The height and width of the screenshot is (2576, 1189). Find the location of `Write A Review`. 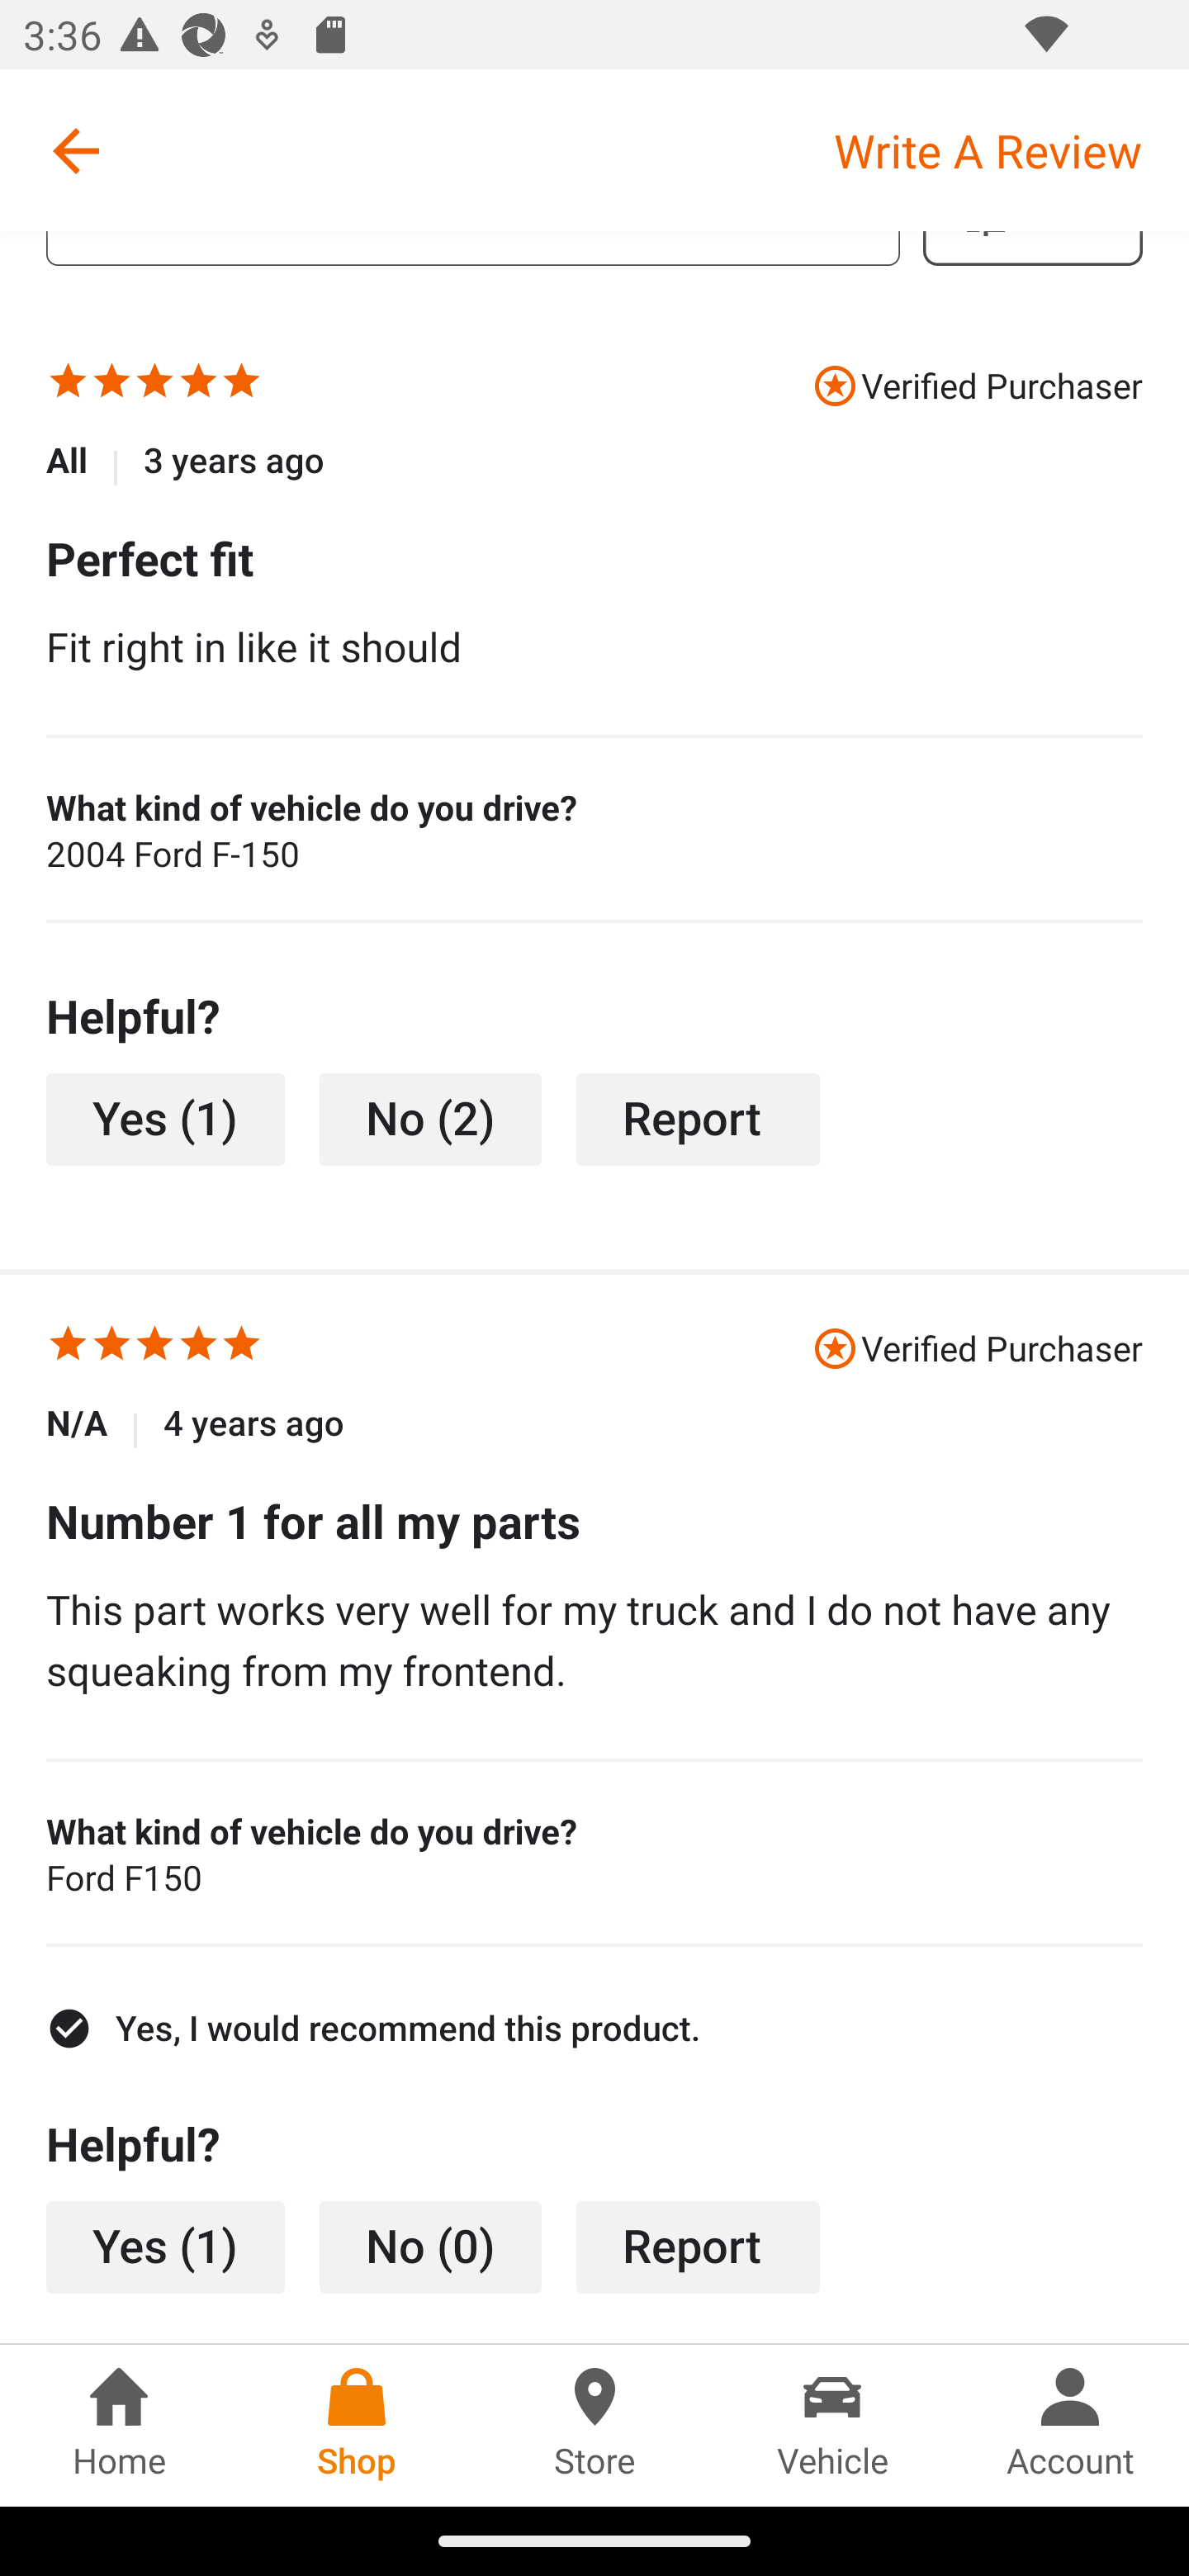

Write A Review is located at coordinates (1011, 150).